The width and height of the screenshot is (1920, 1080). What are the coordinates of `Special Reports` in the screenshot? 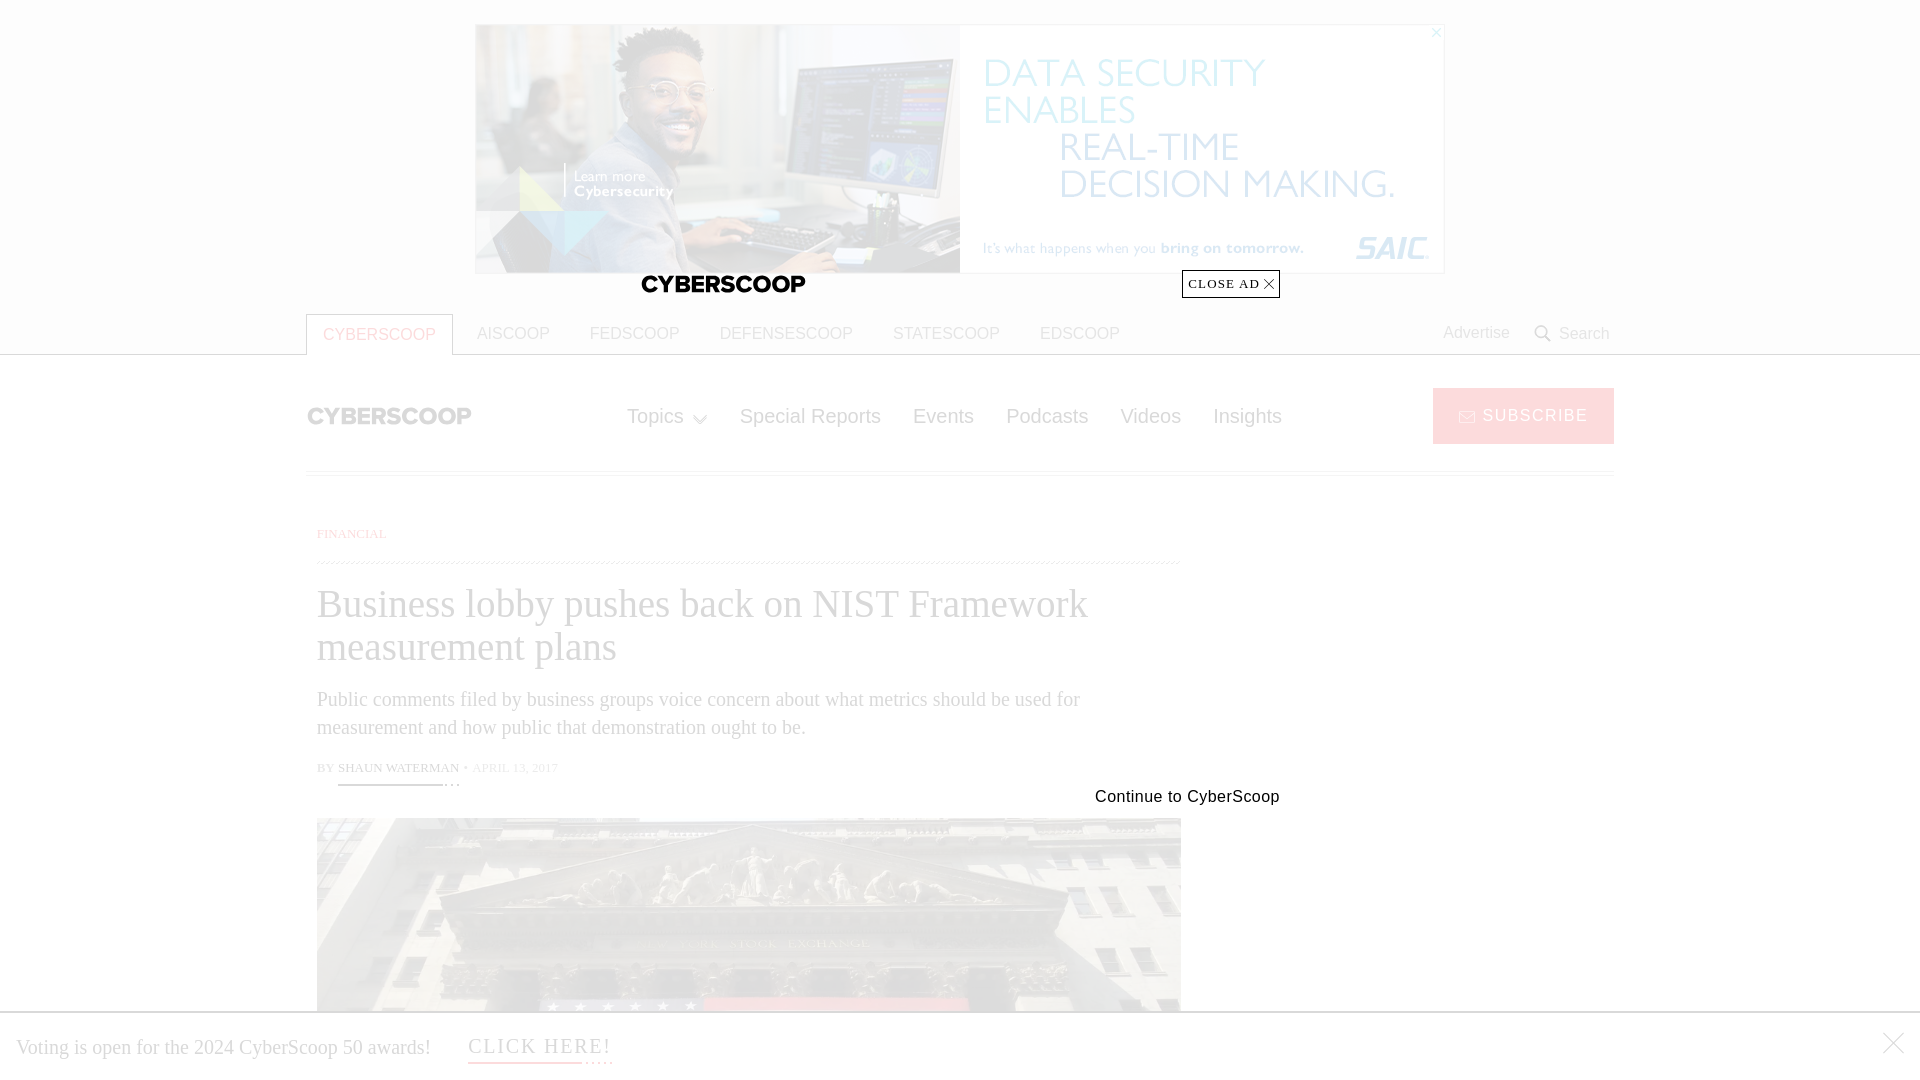 It's located at (810, 415).